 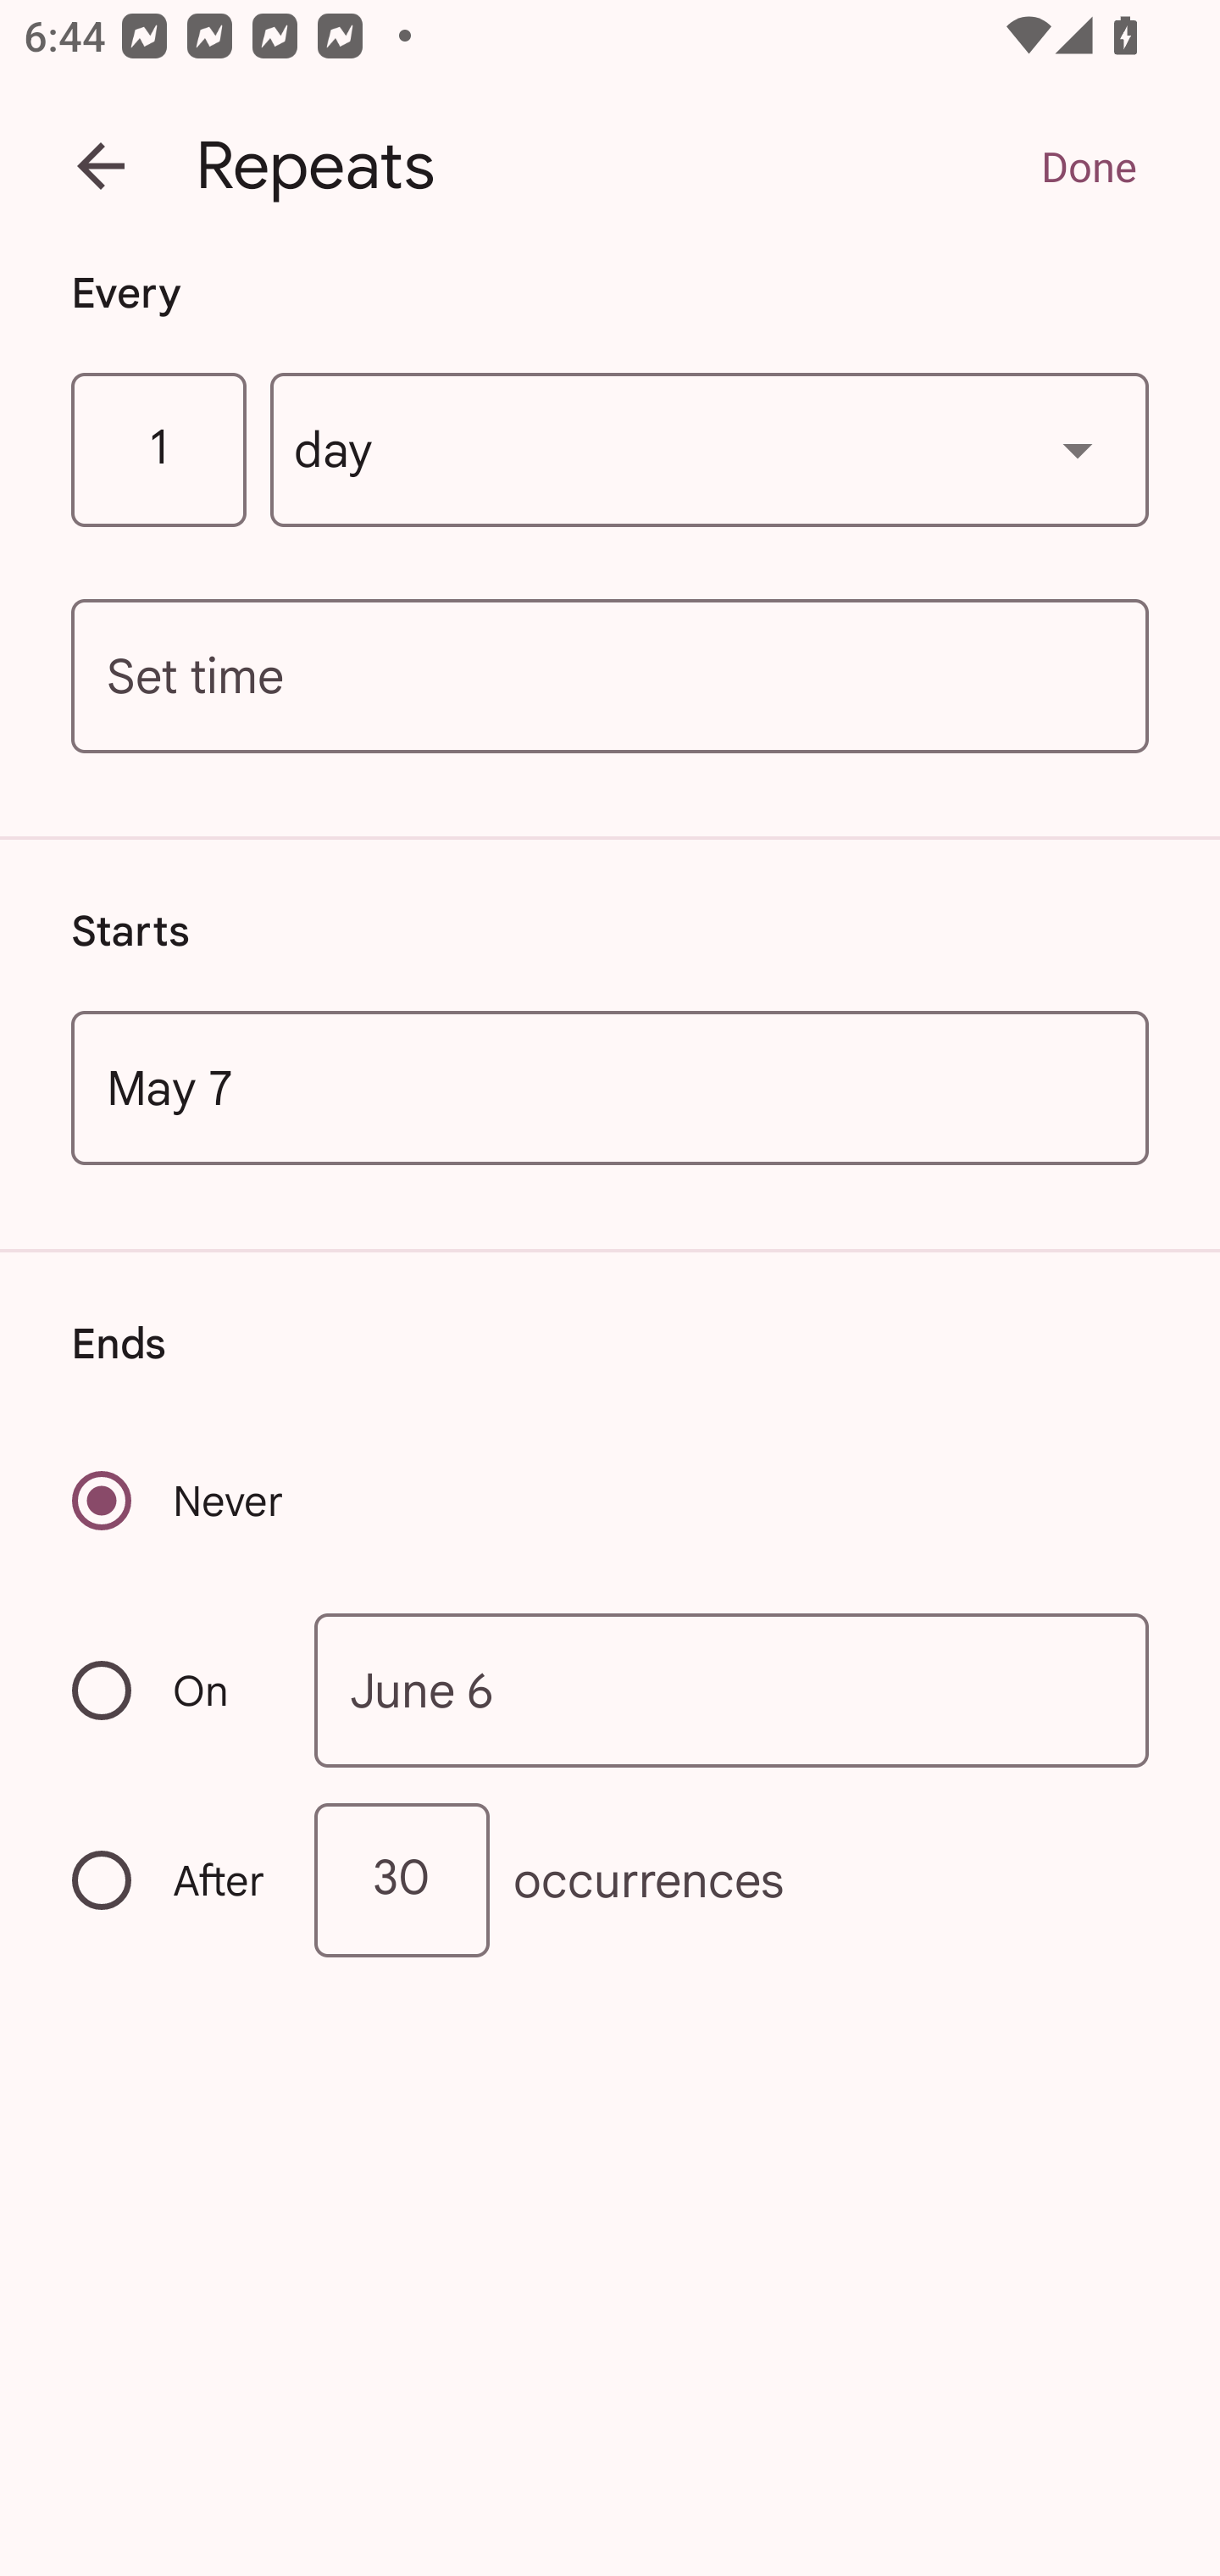 I want to click on May 7, so click(x=610, y=1086).